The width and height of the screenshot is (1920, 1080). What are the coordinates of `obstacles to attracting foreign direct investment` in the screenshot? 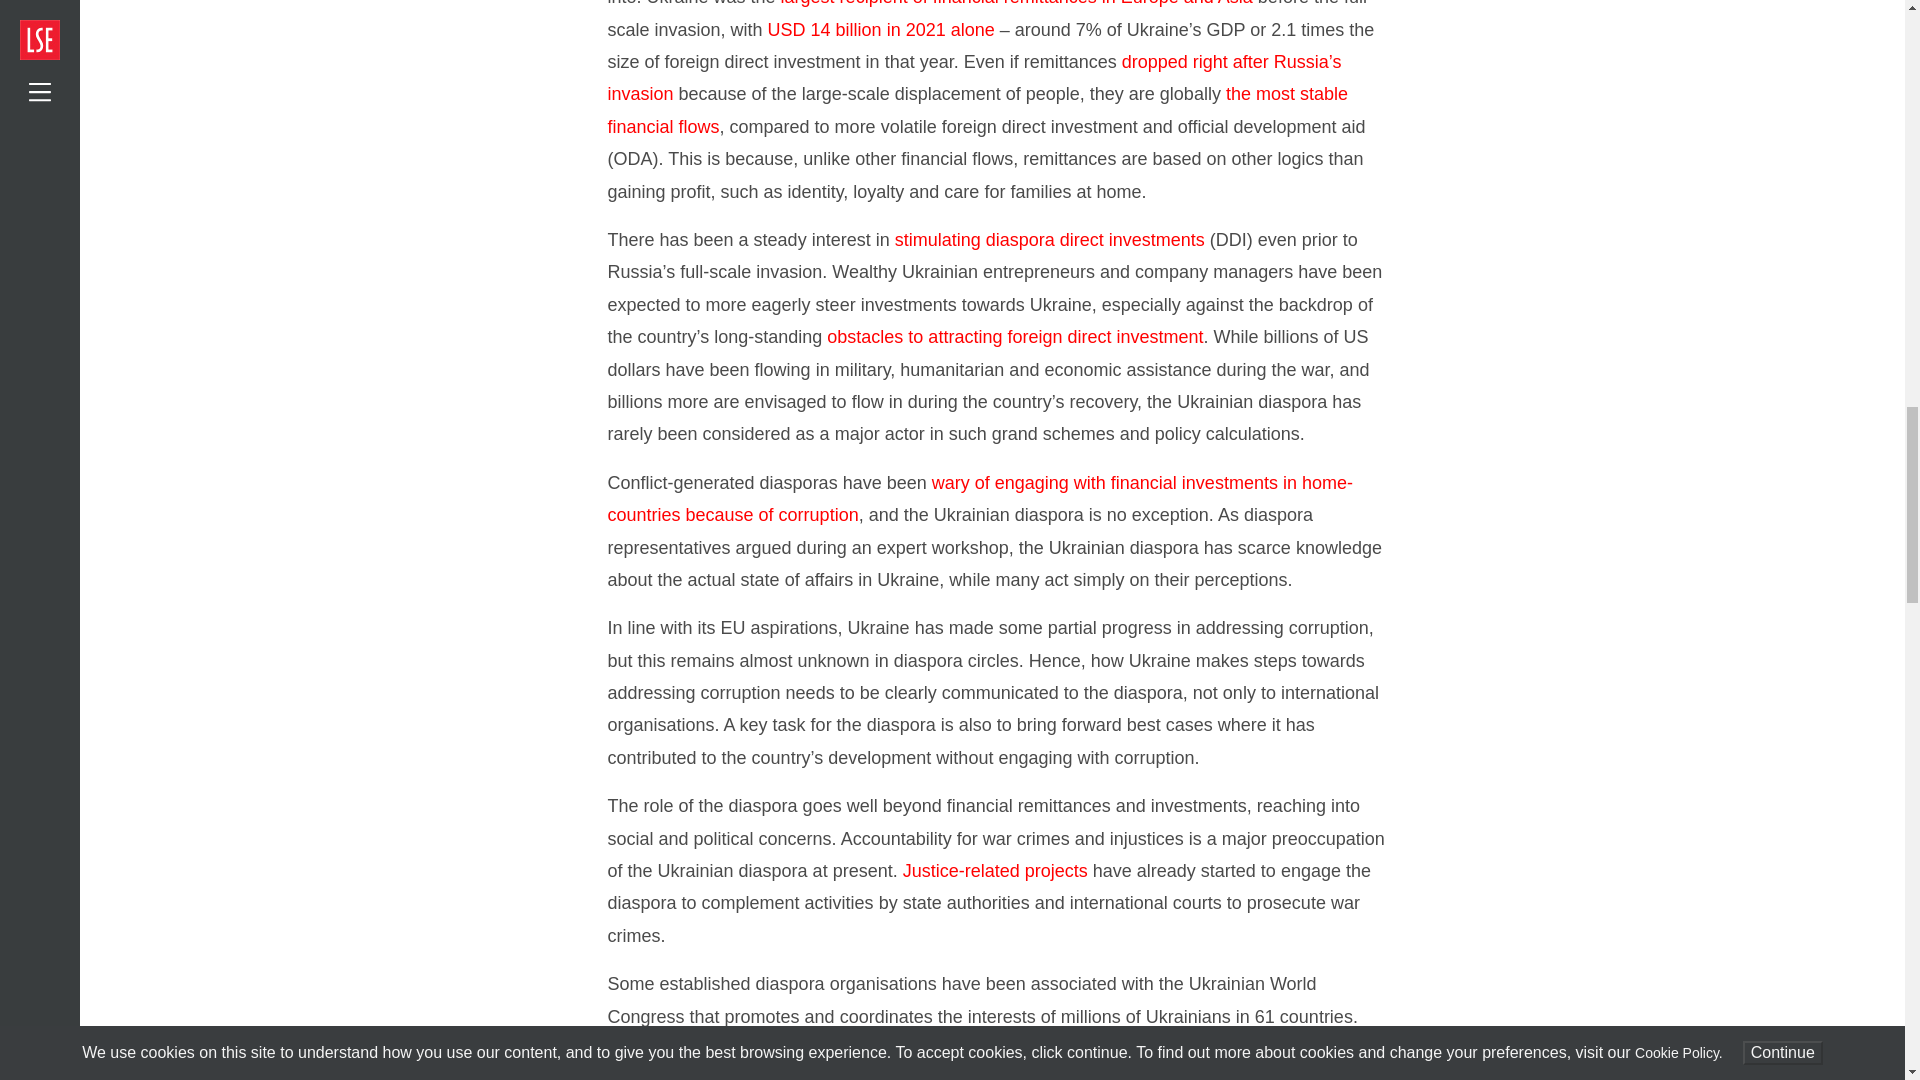 It's located at (1015, 336).